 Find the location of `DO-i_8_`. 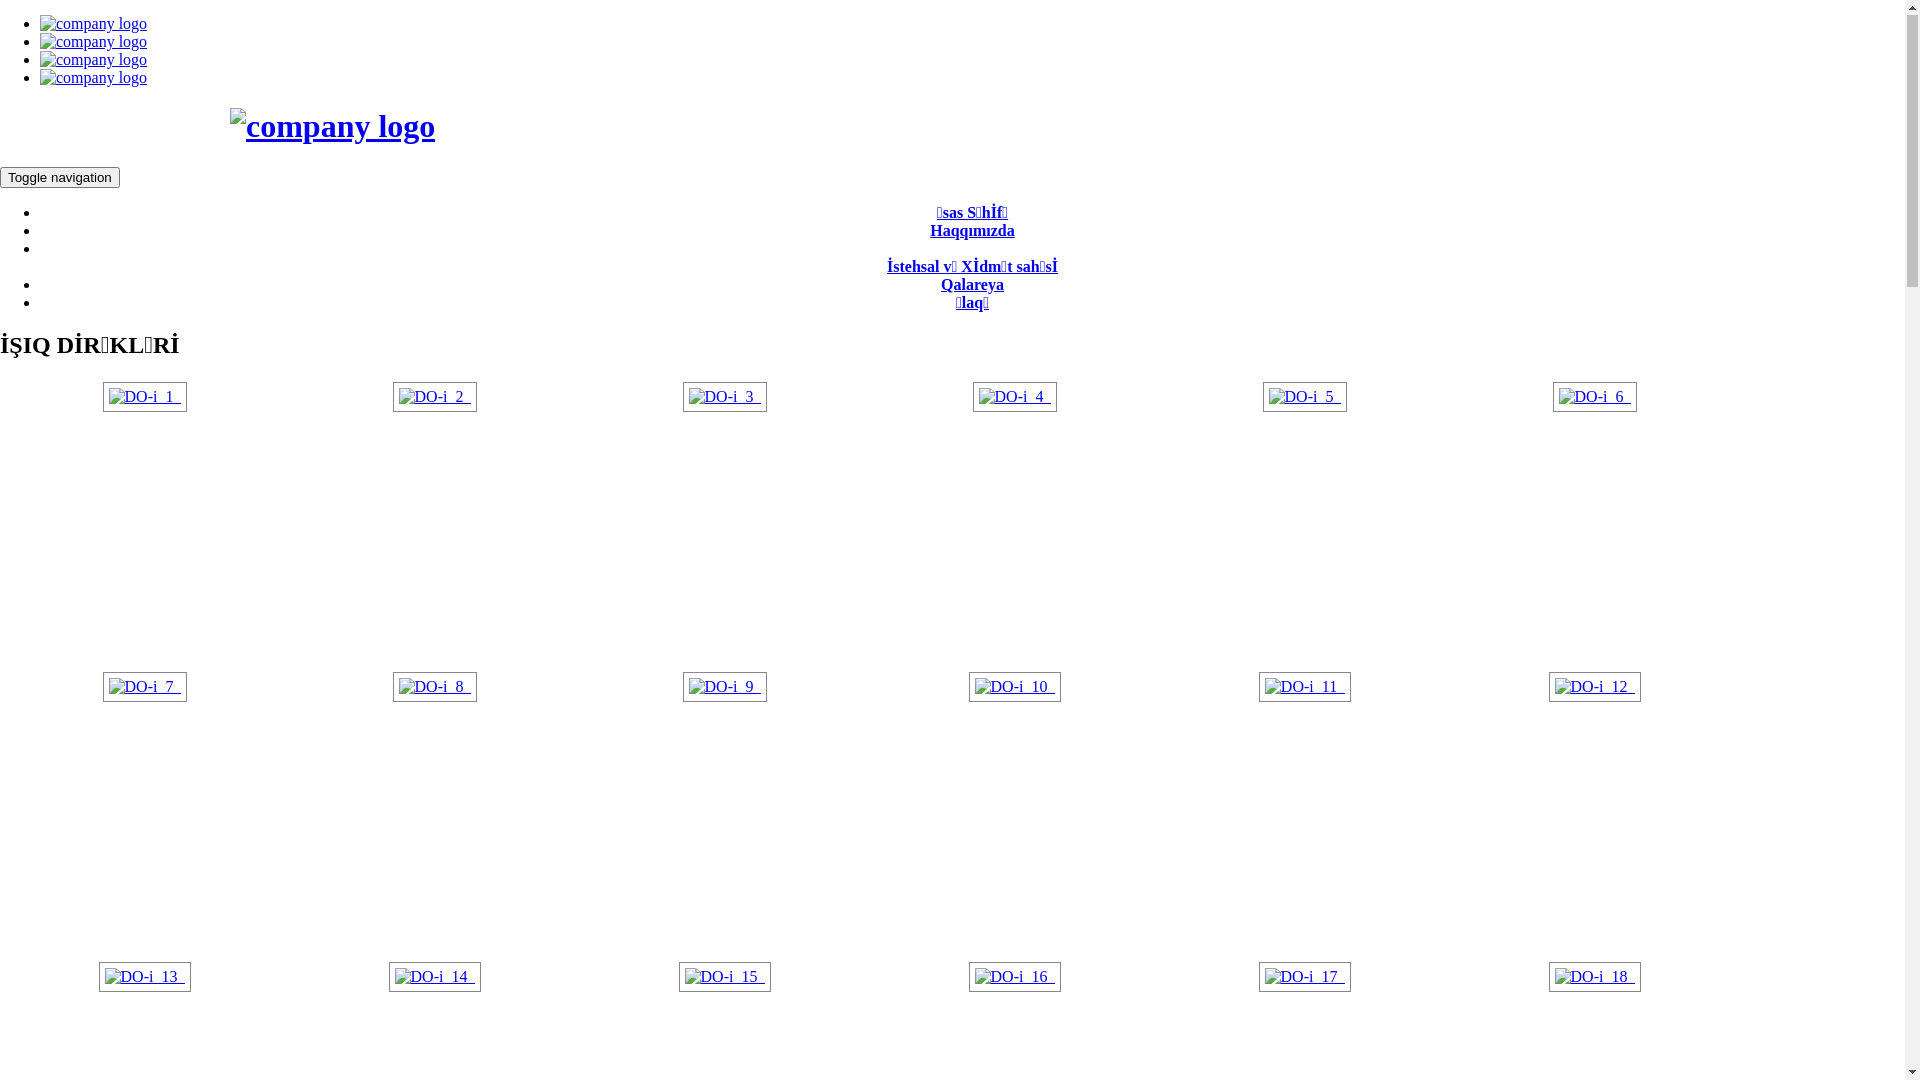

DO-i_8_ is located at coordinates (436, 688).